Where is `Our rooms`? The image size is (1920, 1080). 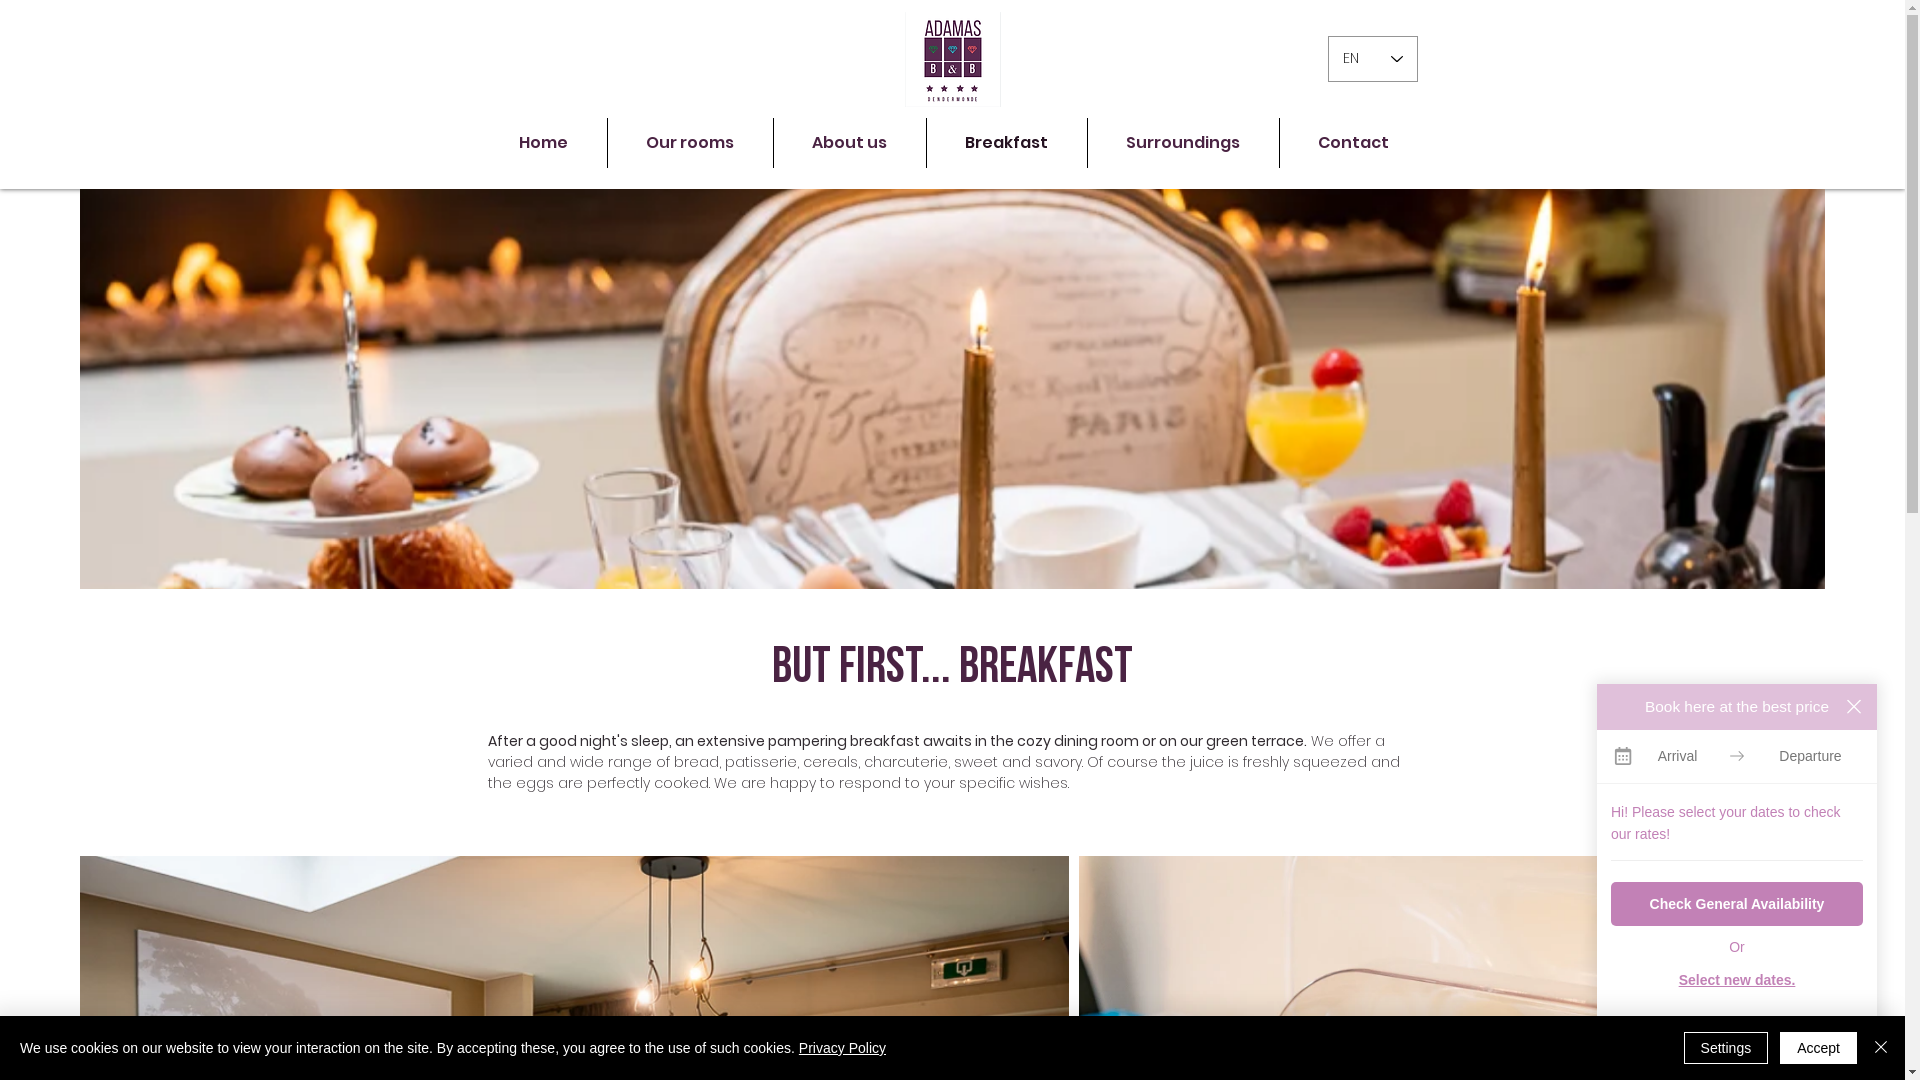 Our rooms is located at coordinates (690, 143).